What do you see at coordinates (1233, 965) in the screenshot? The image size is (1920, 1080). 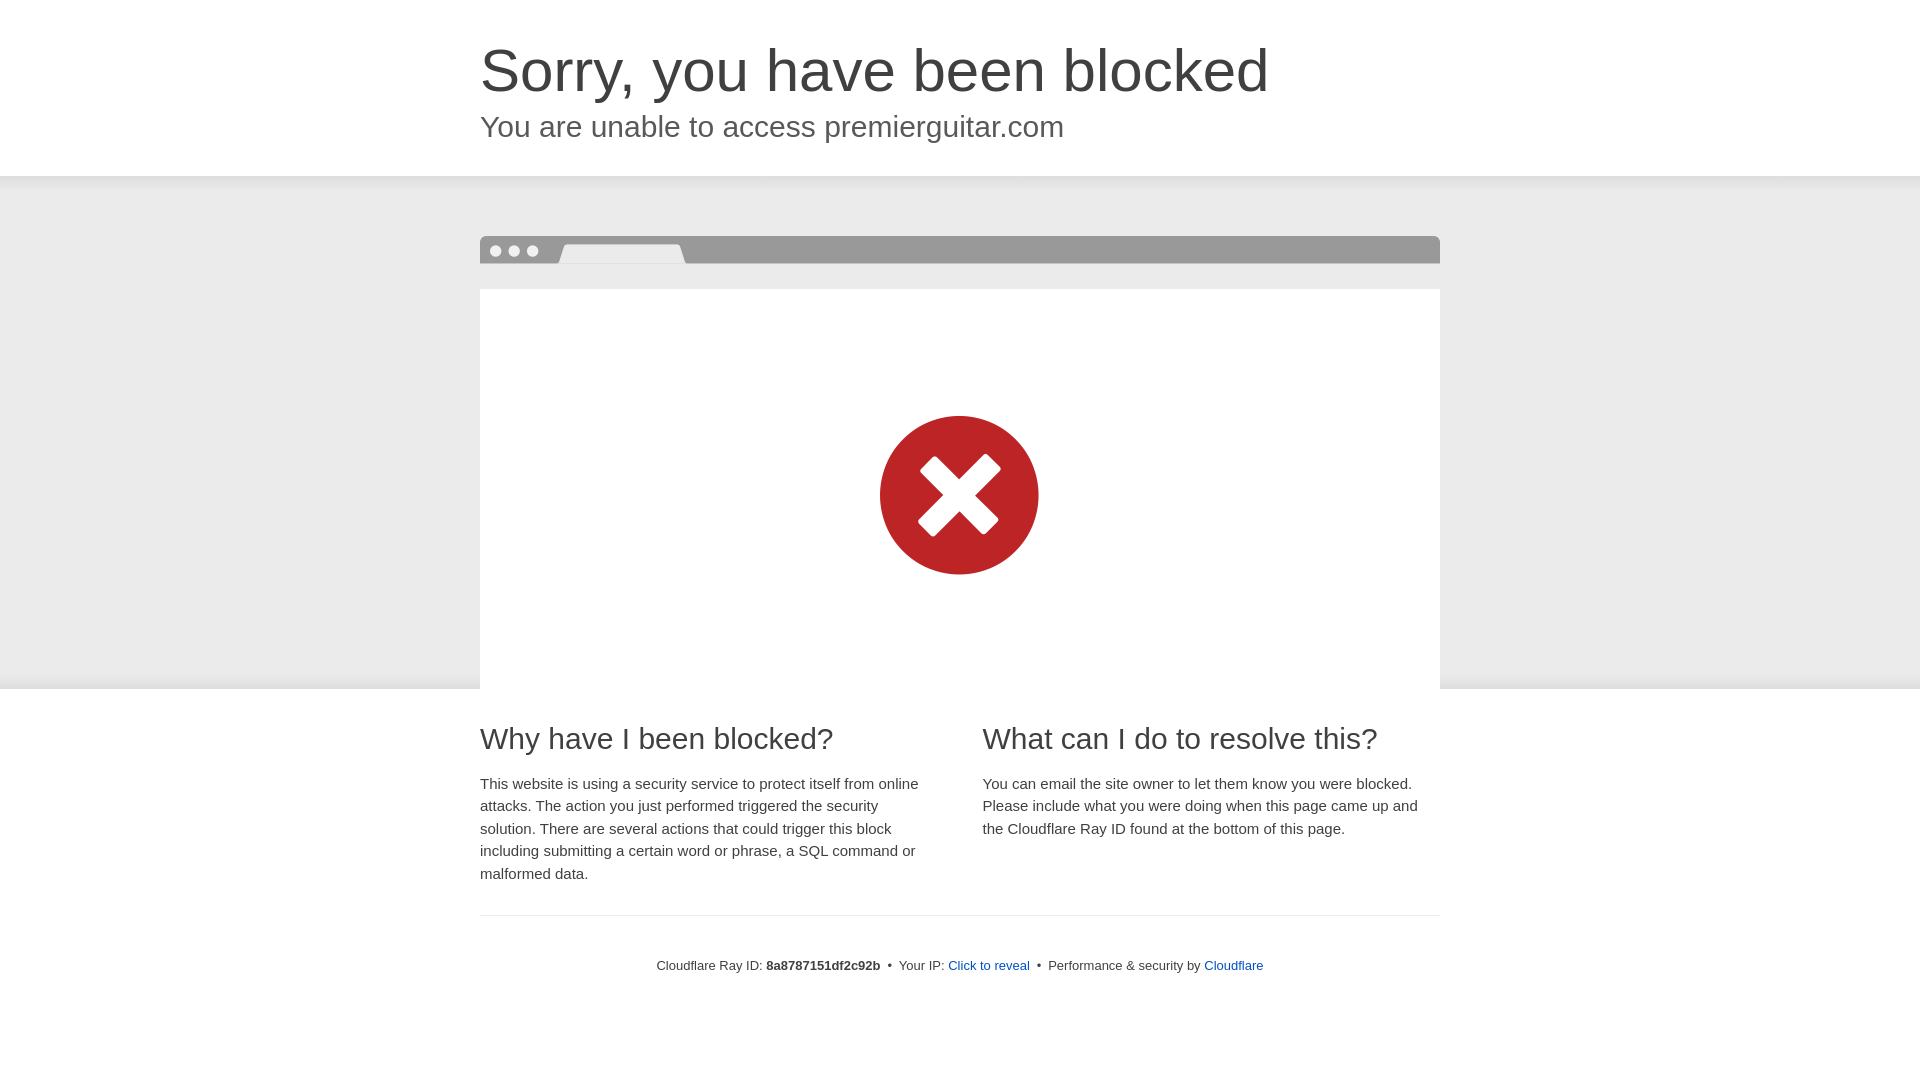 I see `Cloudflare` at bounding box center [1233, 965].